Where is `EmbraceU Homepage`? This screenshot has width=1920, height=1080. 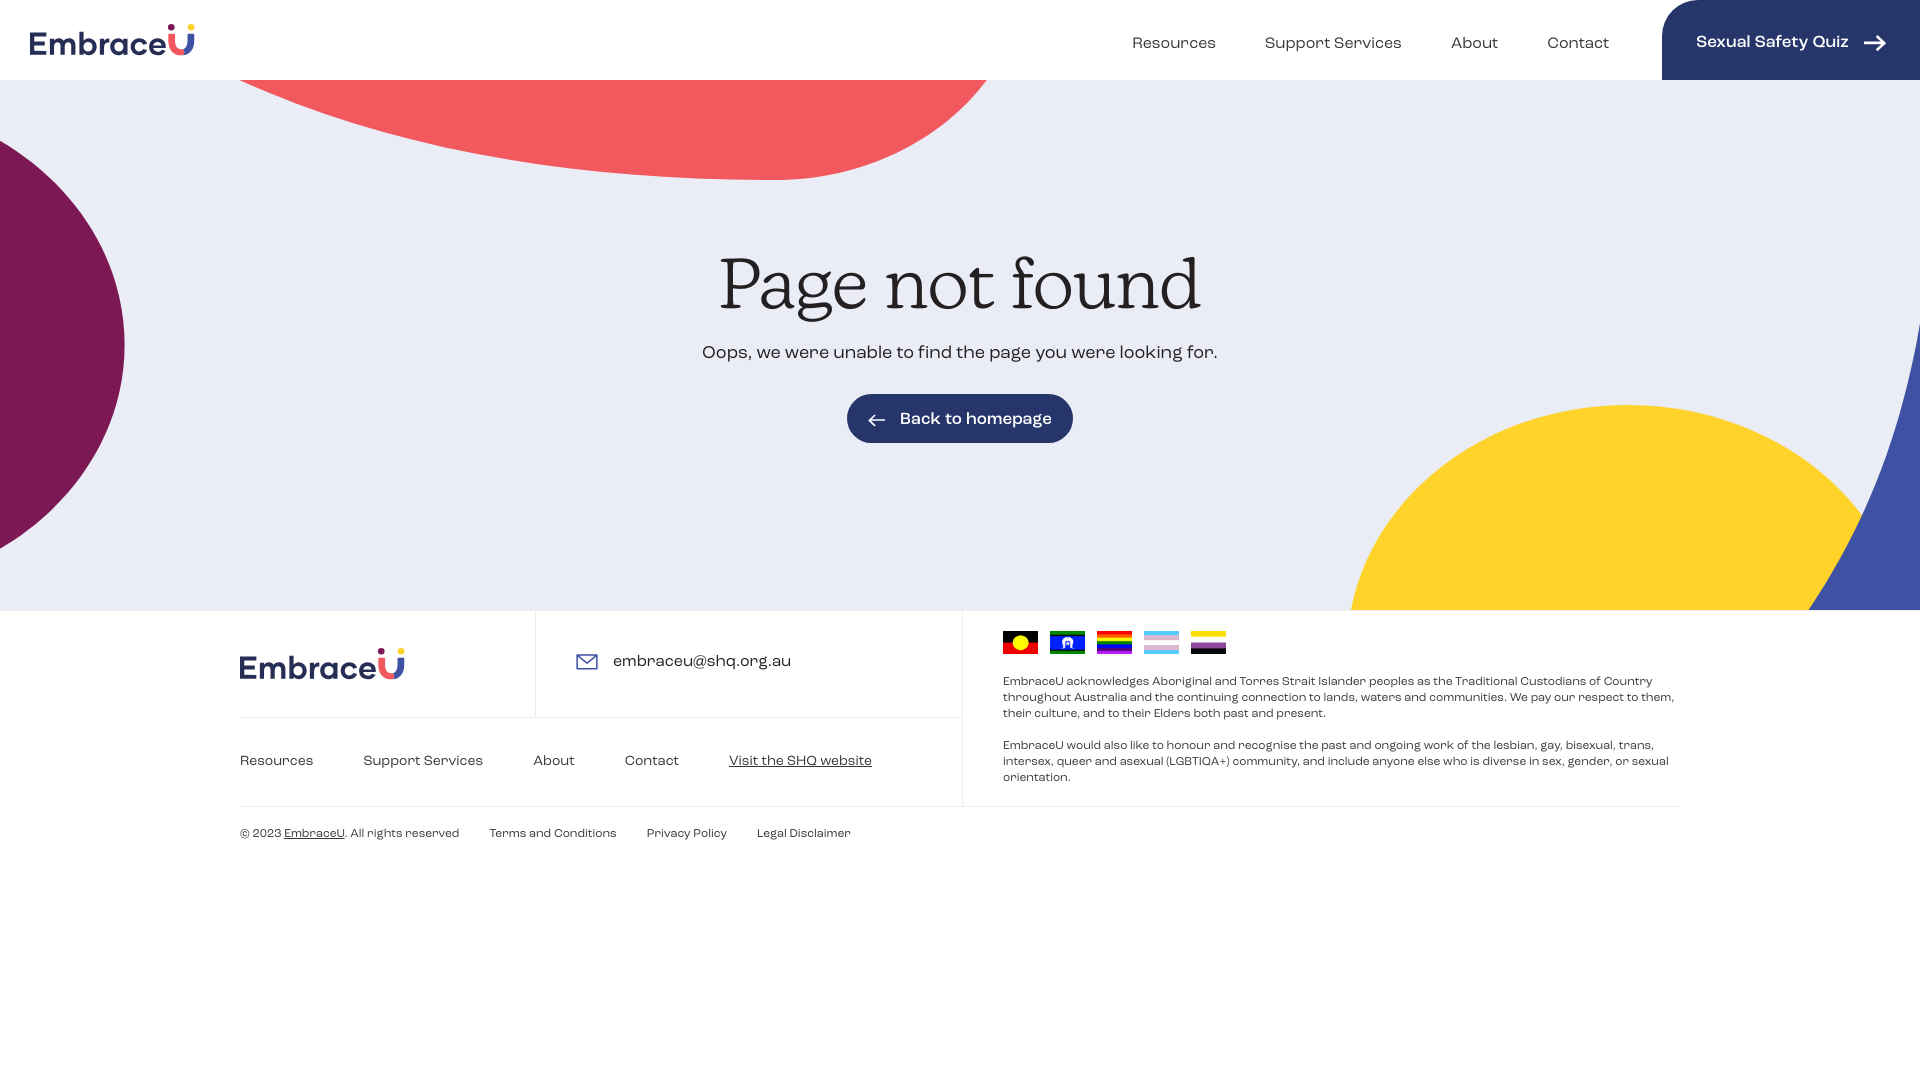
EmbraceU Homepage is located at coordinates (322, 664).